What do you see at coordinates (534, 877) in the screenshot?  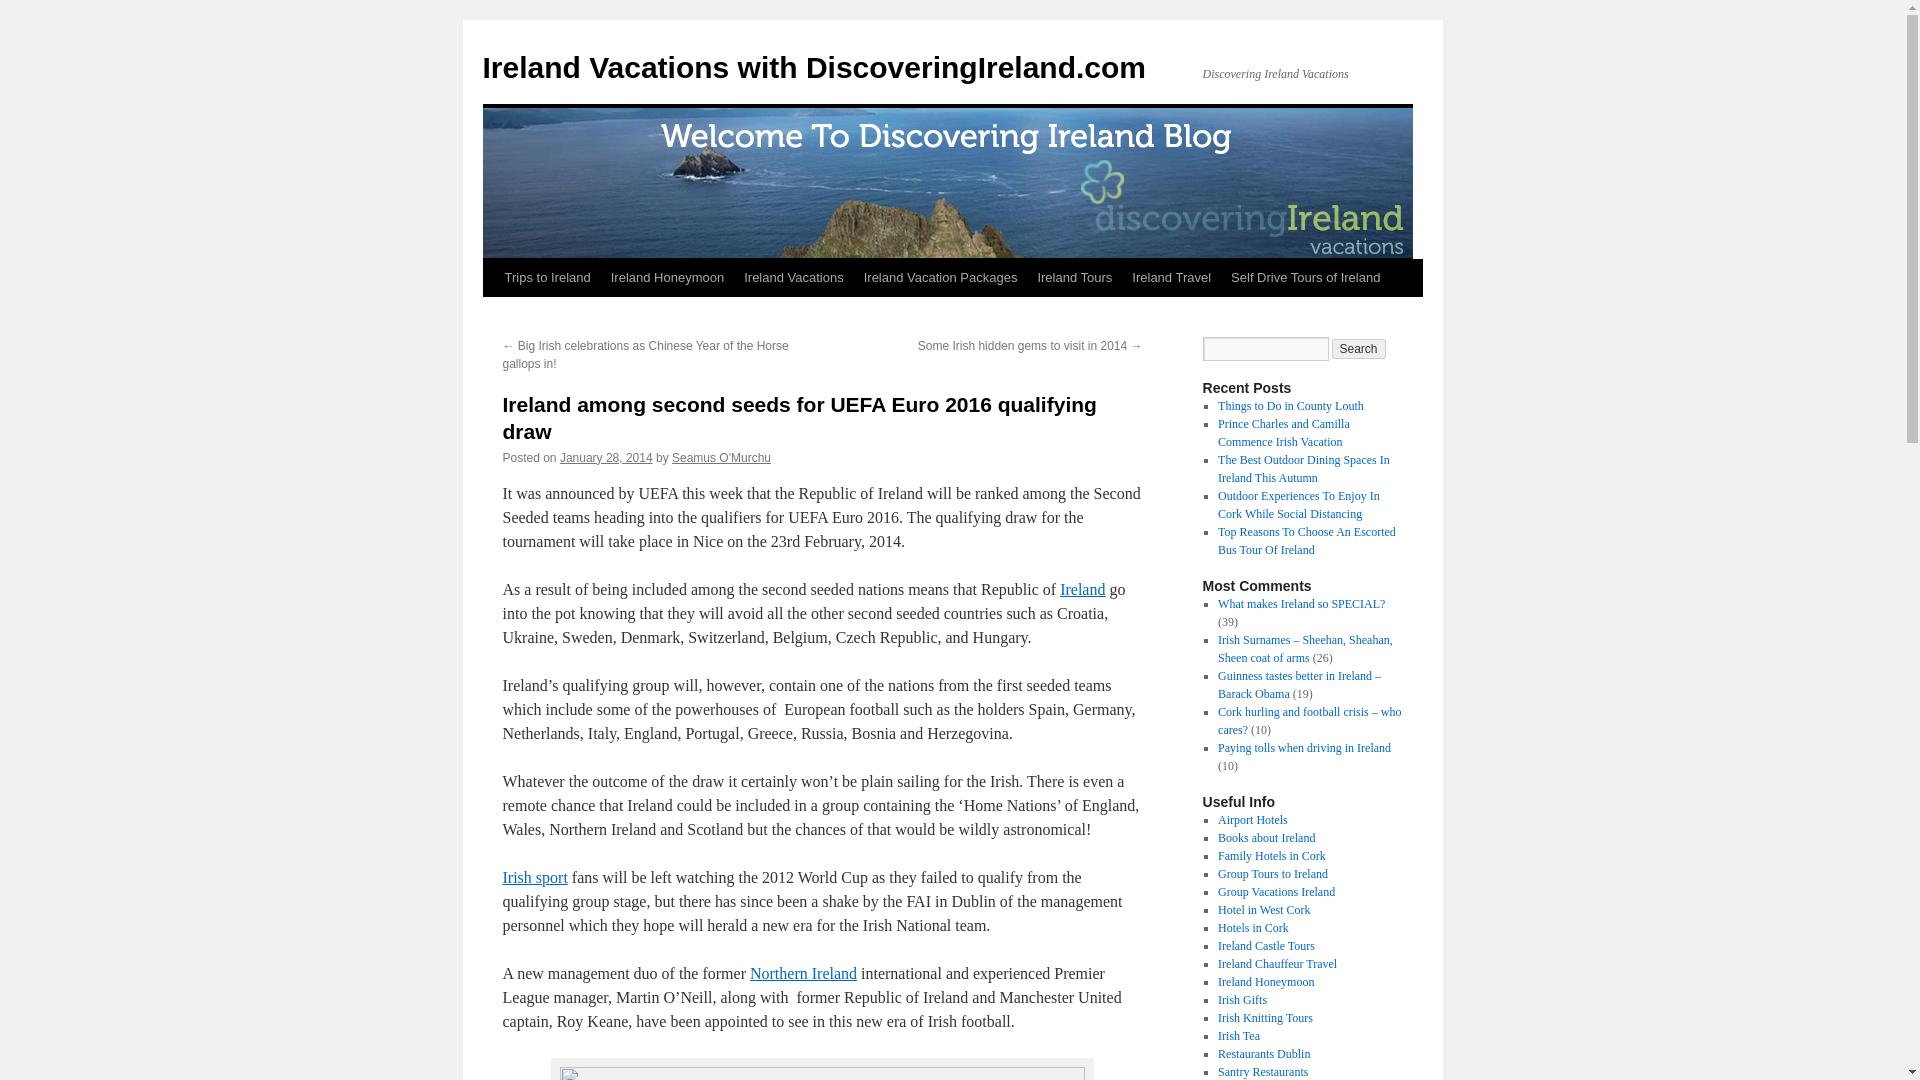 I see `Sports in Ireland` at bounding box center [534, 877].